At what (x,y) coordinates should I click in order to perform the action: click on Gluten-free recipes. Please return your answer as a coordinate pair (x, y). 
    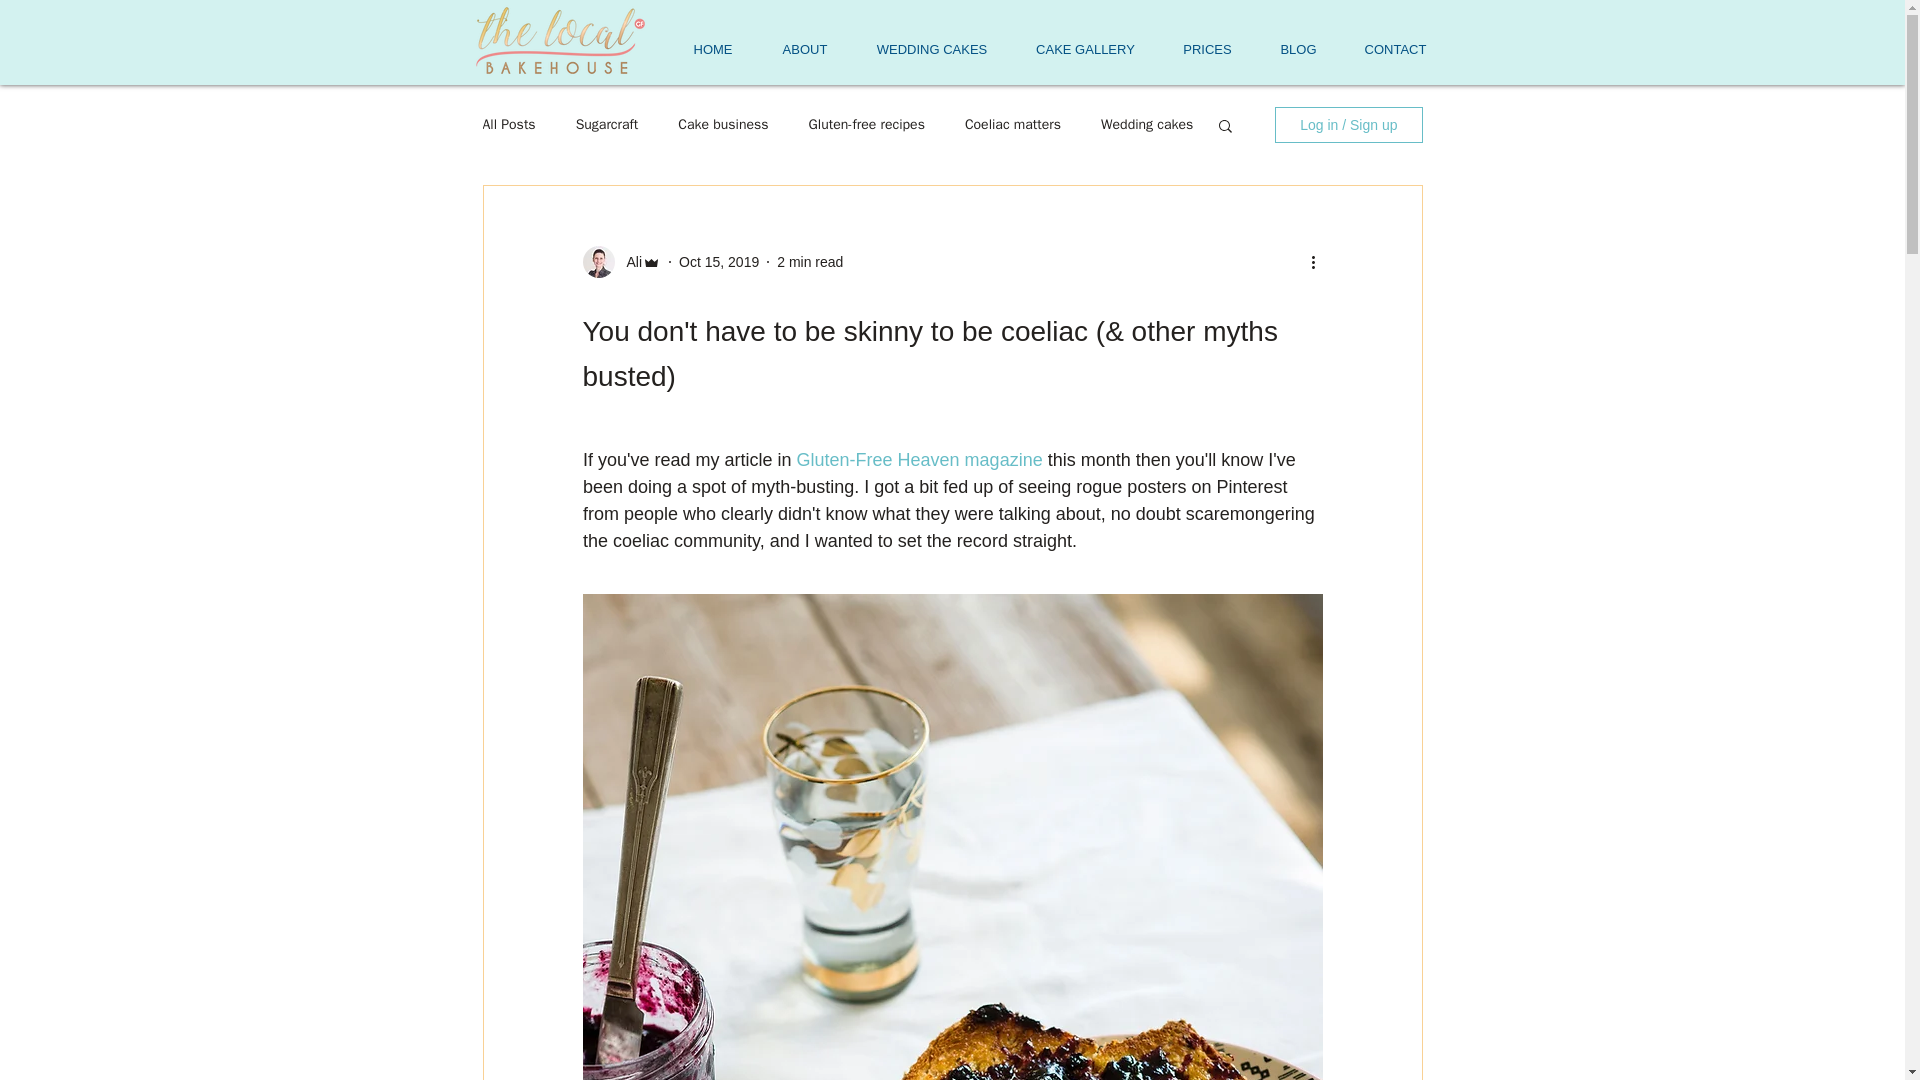
    Looking at the image, I should click on (866, 124).